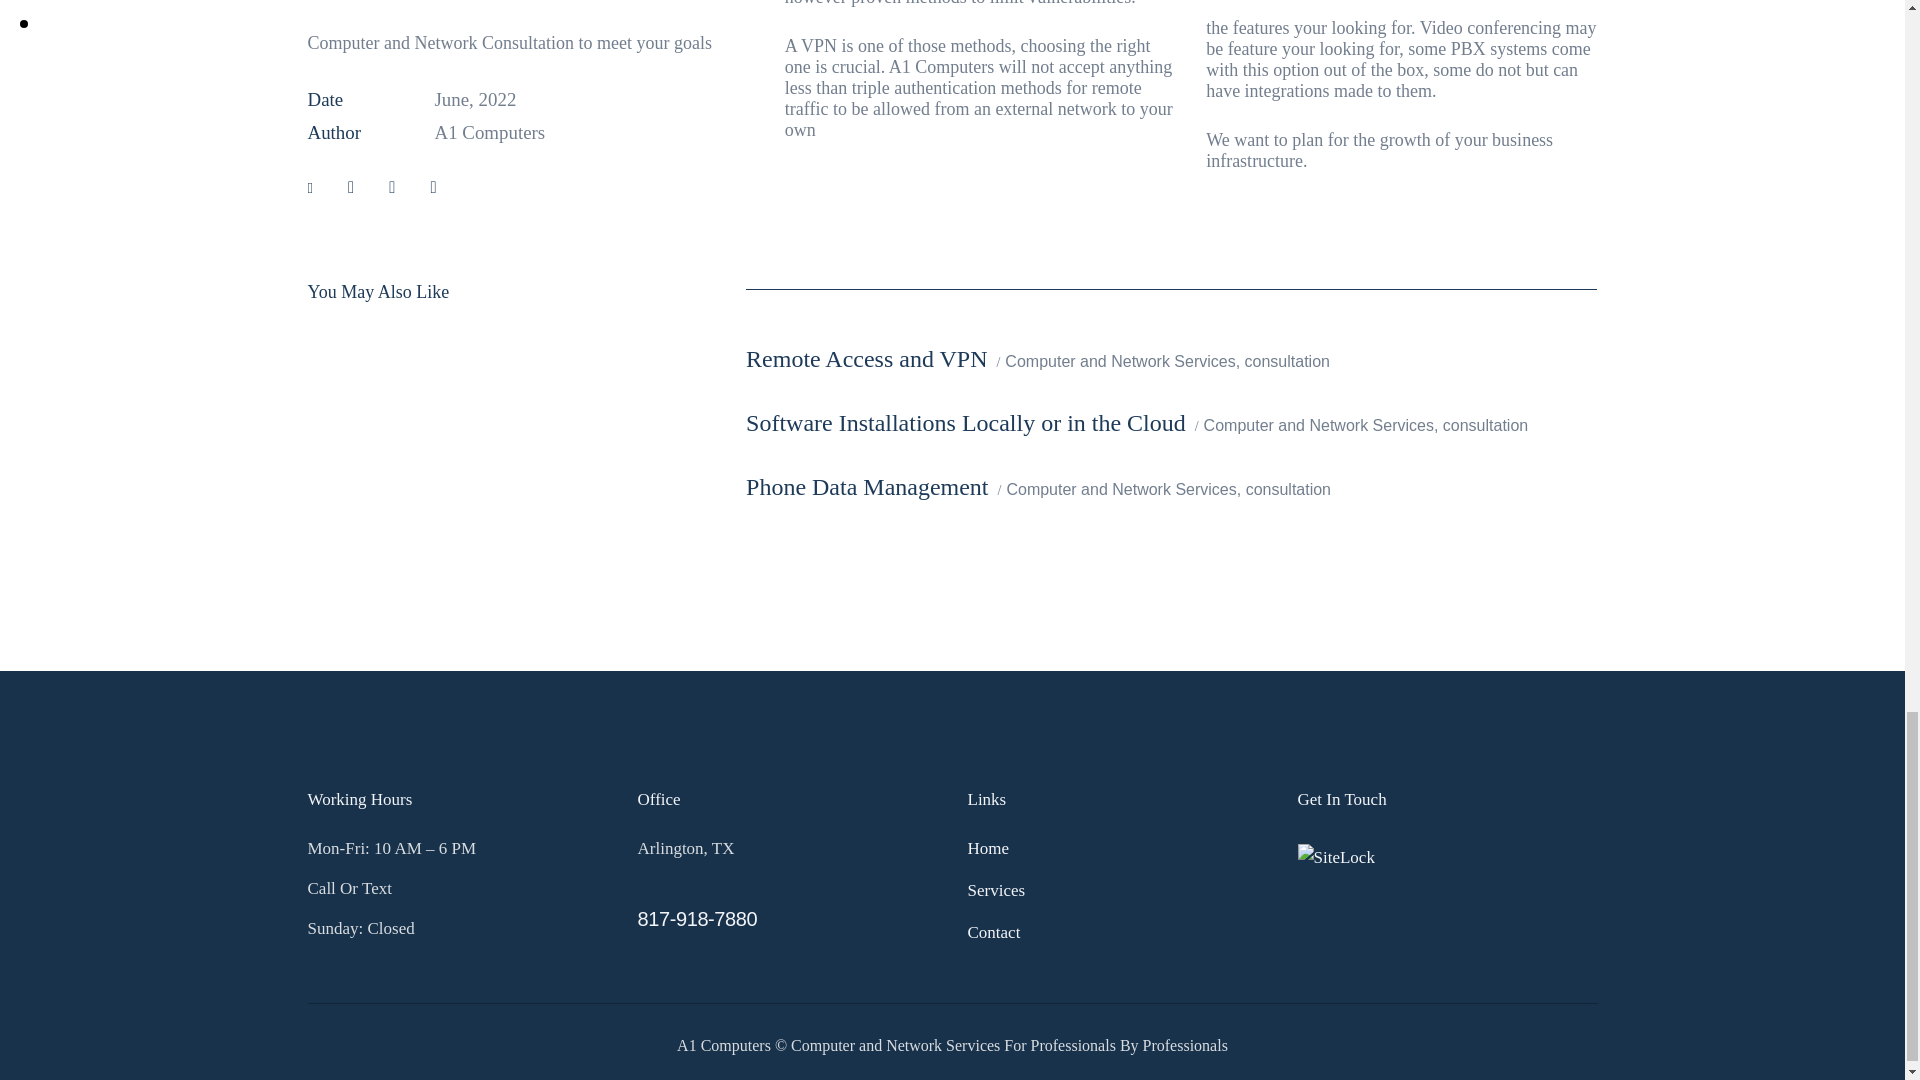  What do you see at coordinates (1486, 425) in the screenshot?
I see `View all posts in consultation` at bounding box center [1486, 425].